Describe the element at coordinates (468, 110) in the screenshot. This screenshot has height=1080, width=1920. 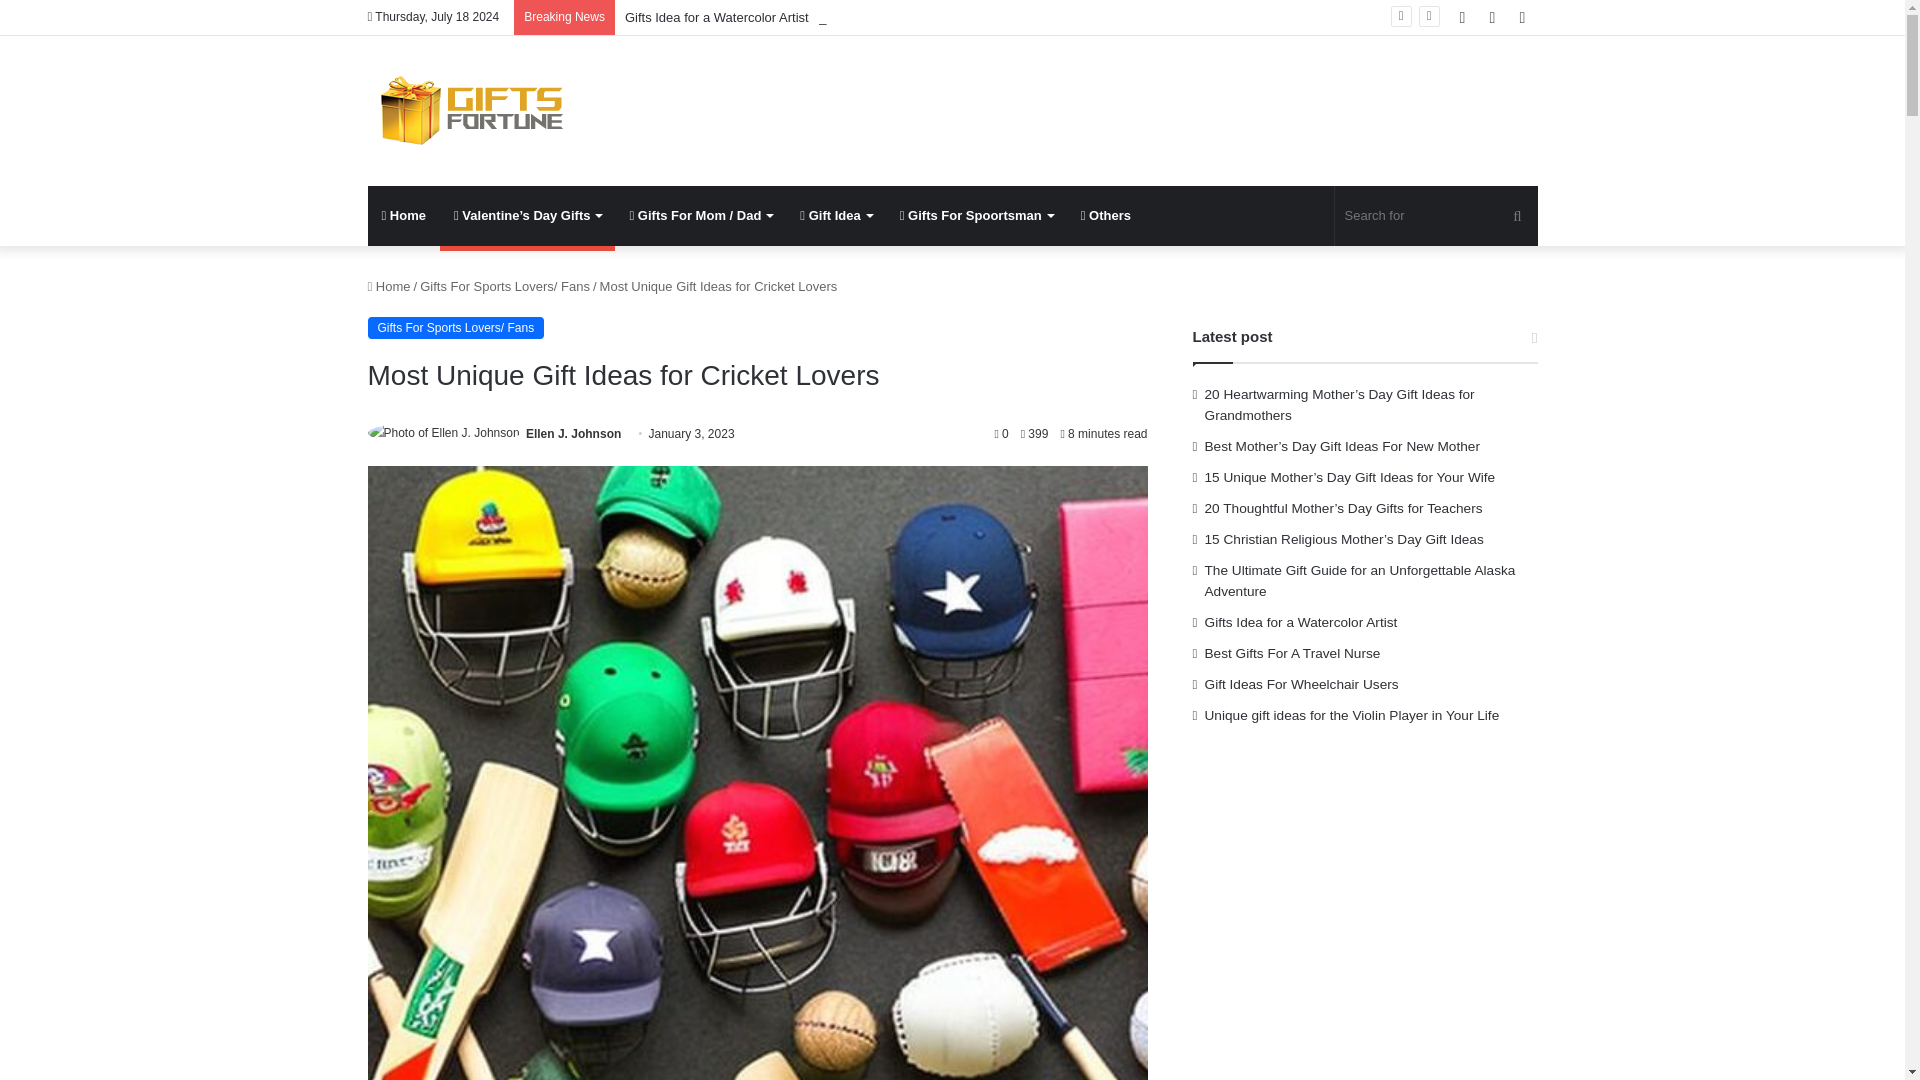
I see `GiftsFortune.com` at that location.